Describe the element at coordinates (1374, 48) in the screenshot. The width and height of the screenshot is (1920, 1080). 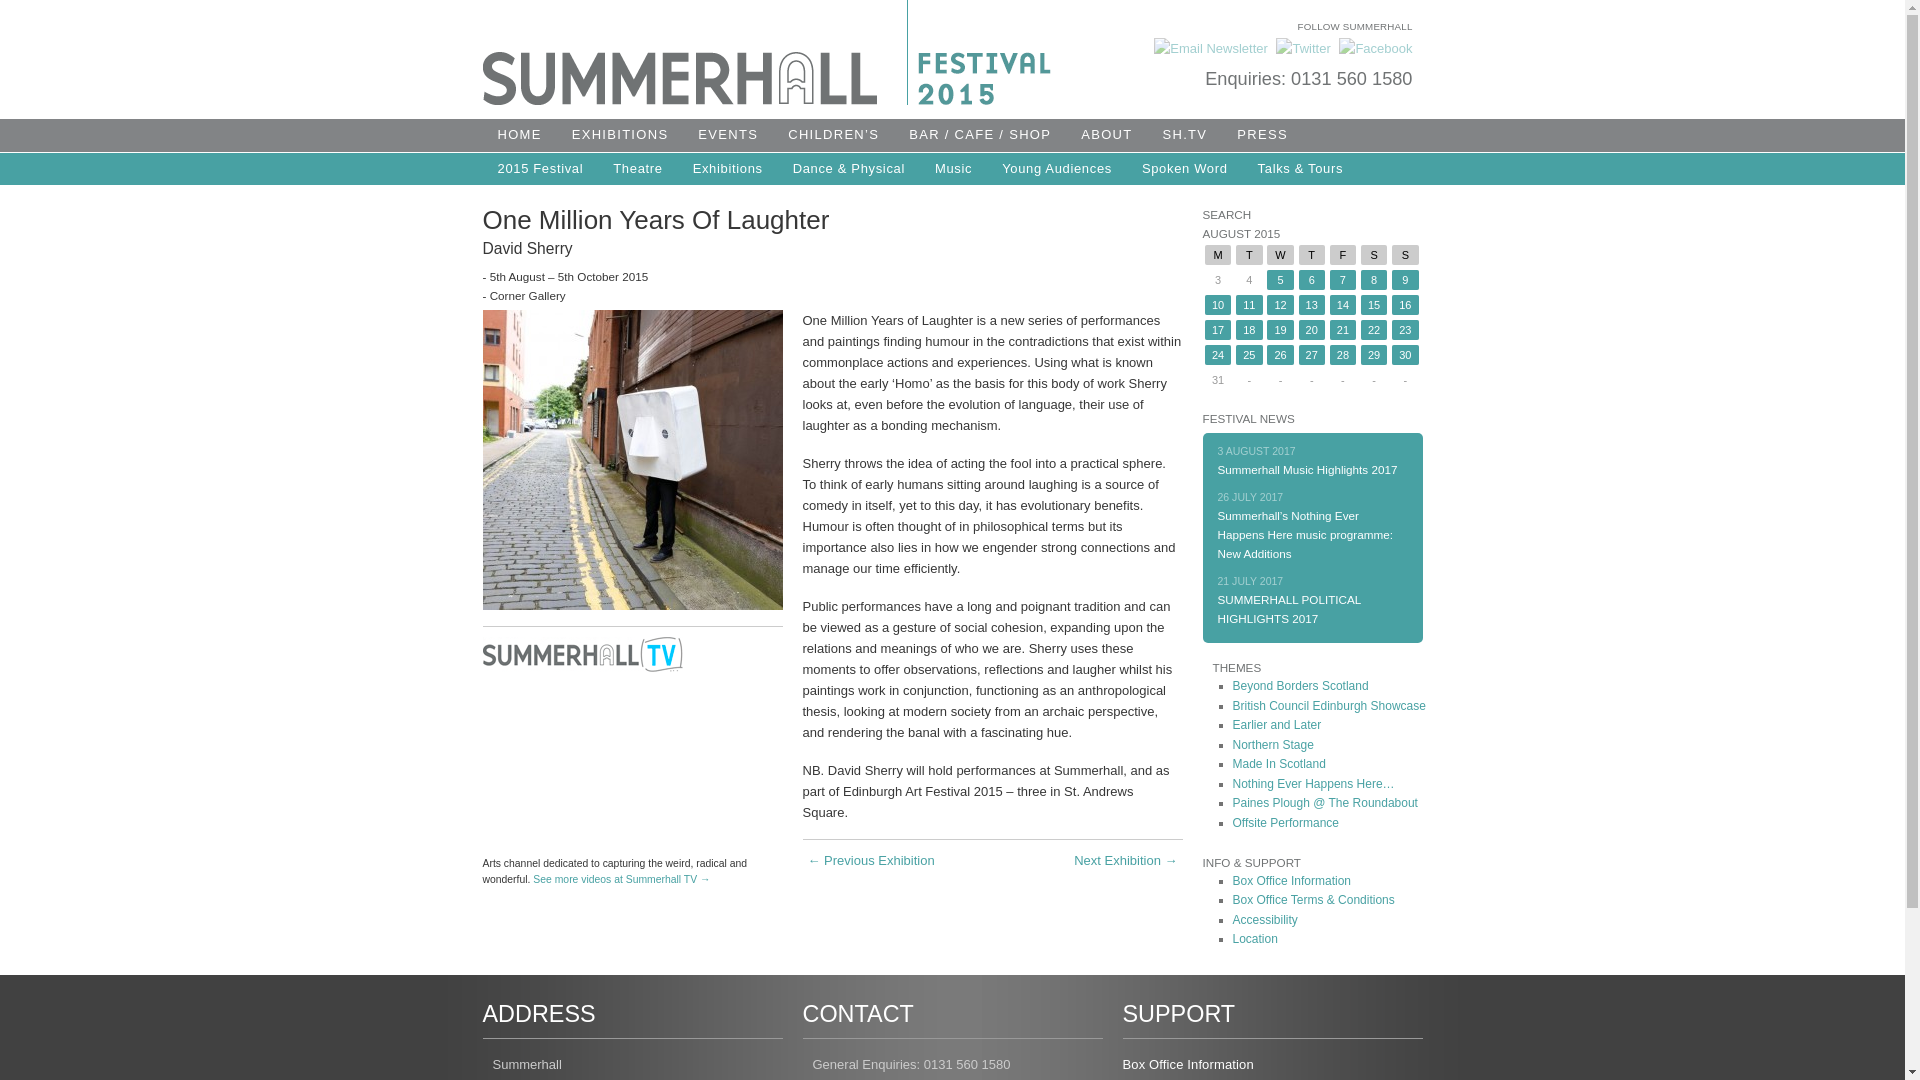
I see `Facebook` at that location.